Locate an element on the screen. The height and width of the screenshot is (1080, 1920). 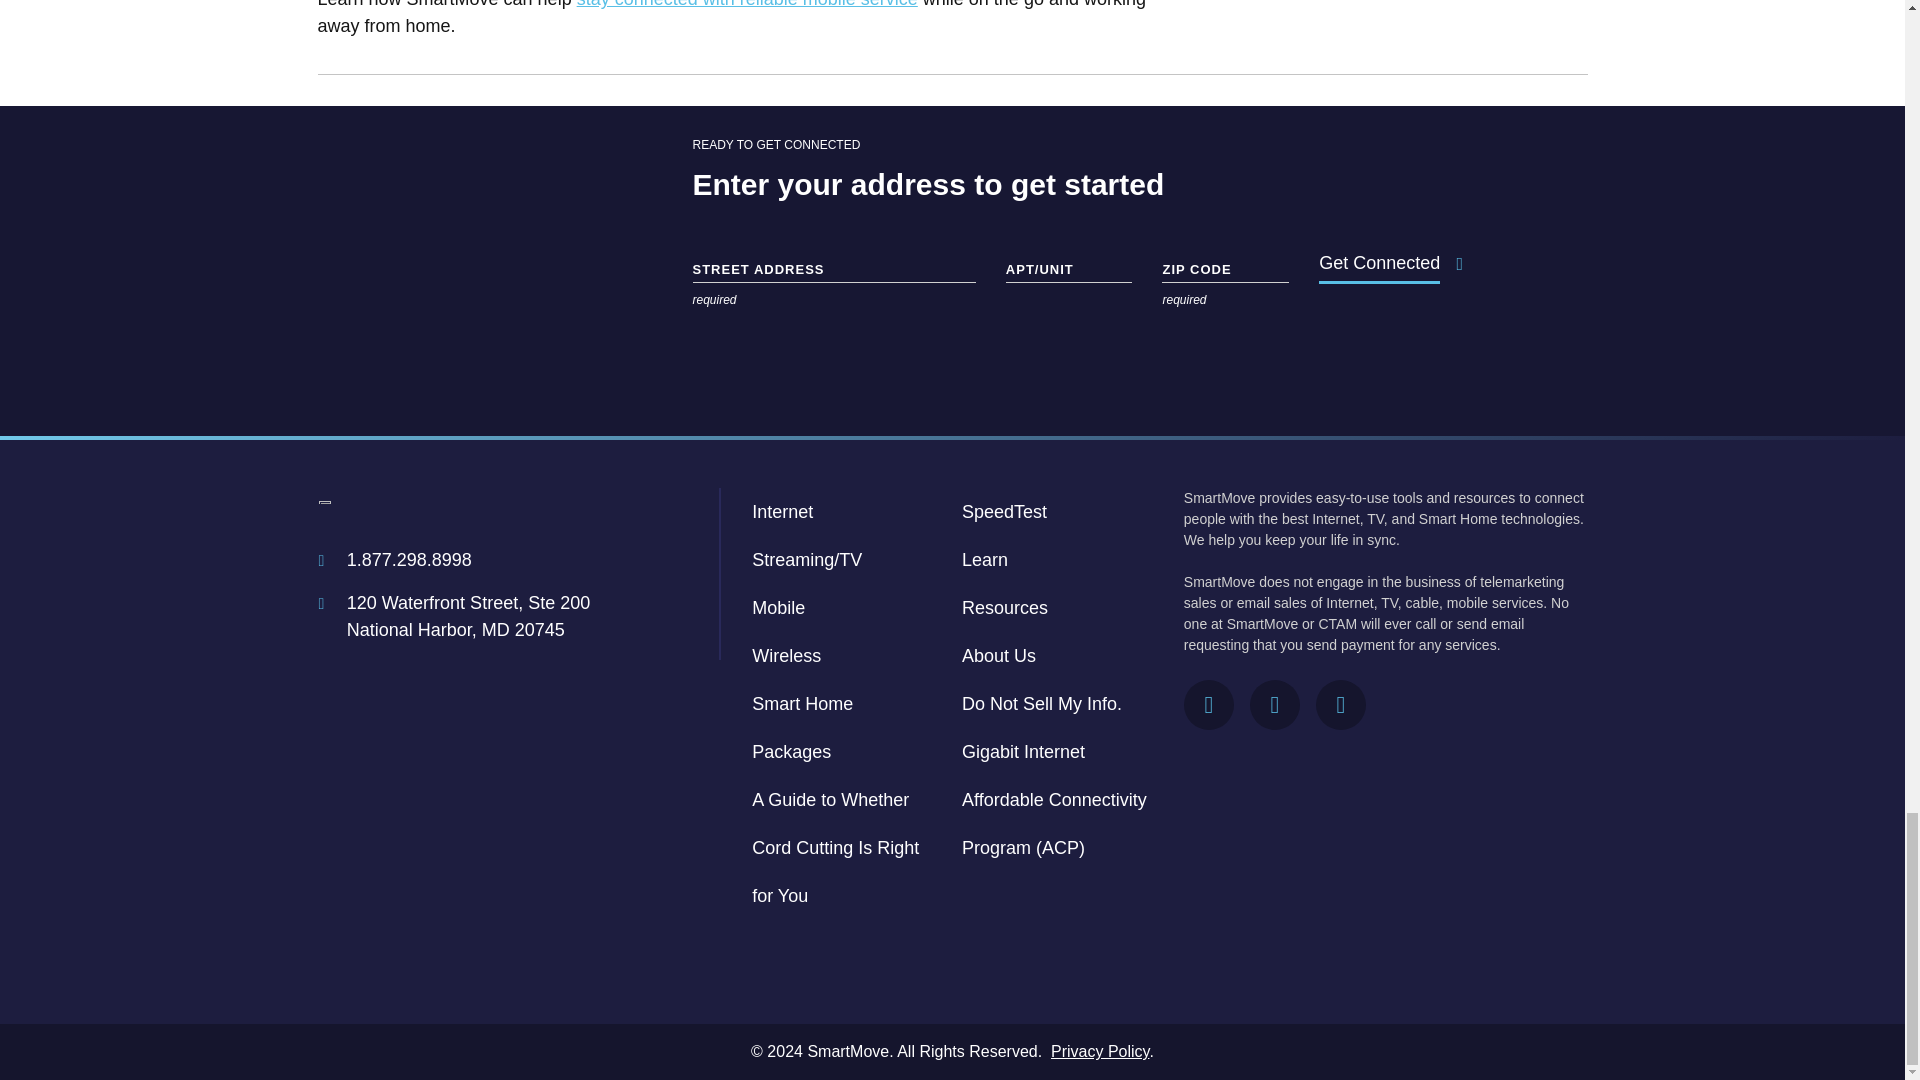
1.877.298.8998 is located at coordinates (410, 560).